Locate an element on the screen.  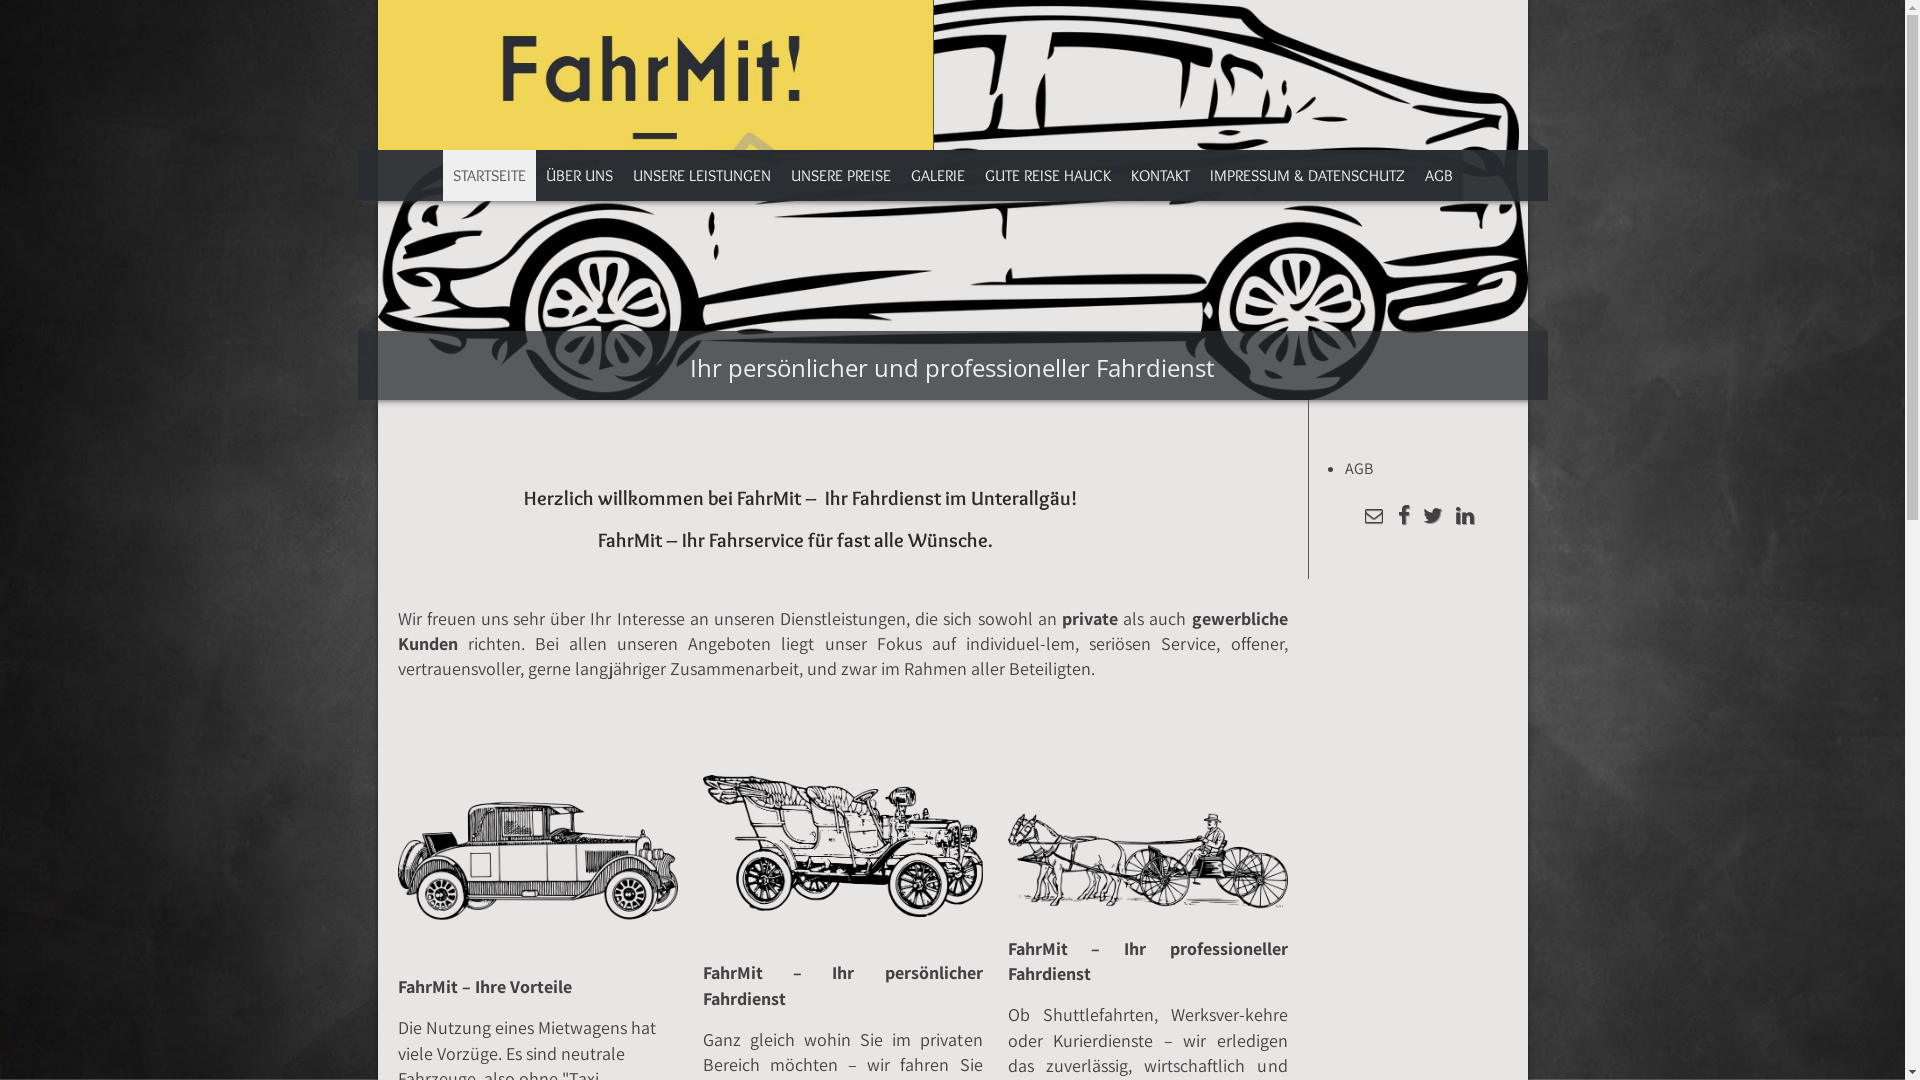
Facebook is located at coordinates (1404, 518).